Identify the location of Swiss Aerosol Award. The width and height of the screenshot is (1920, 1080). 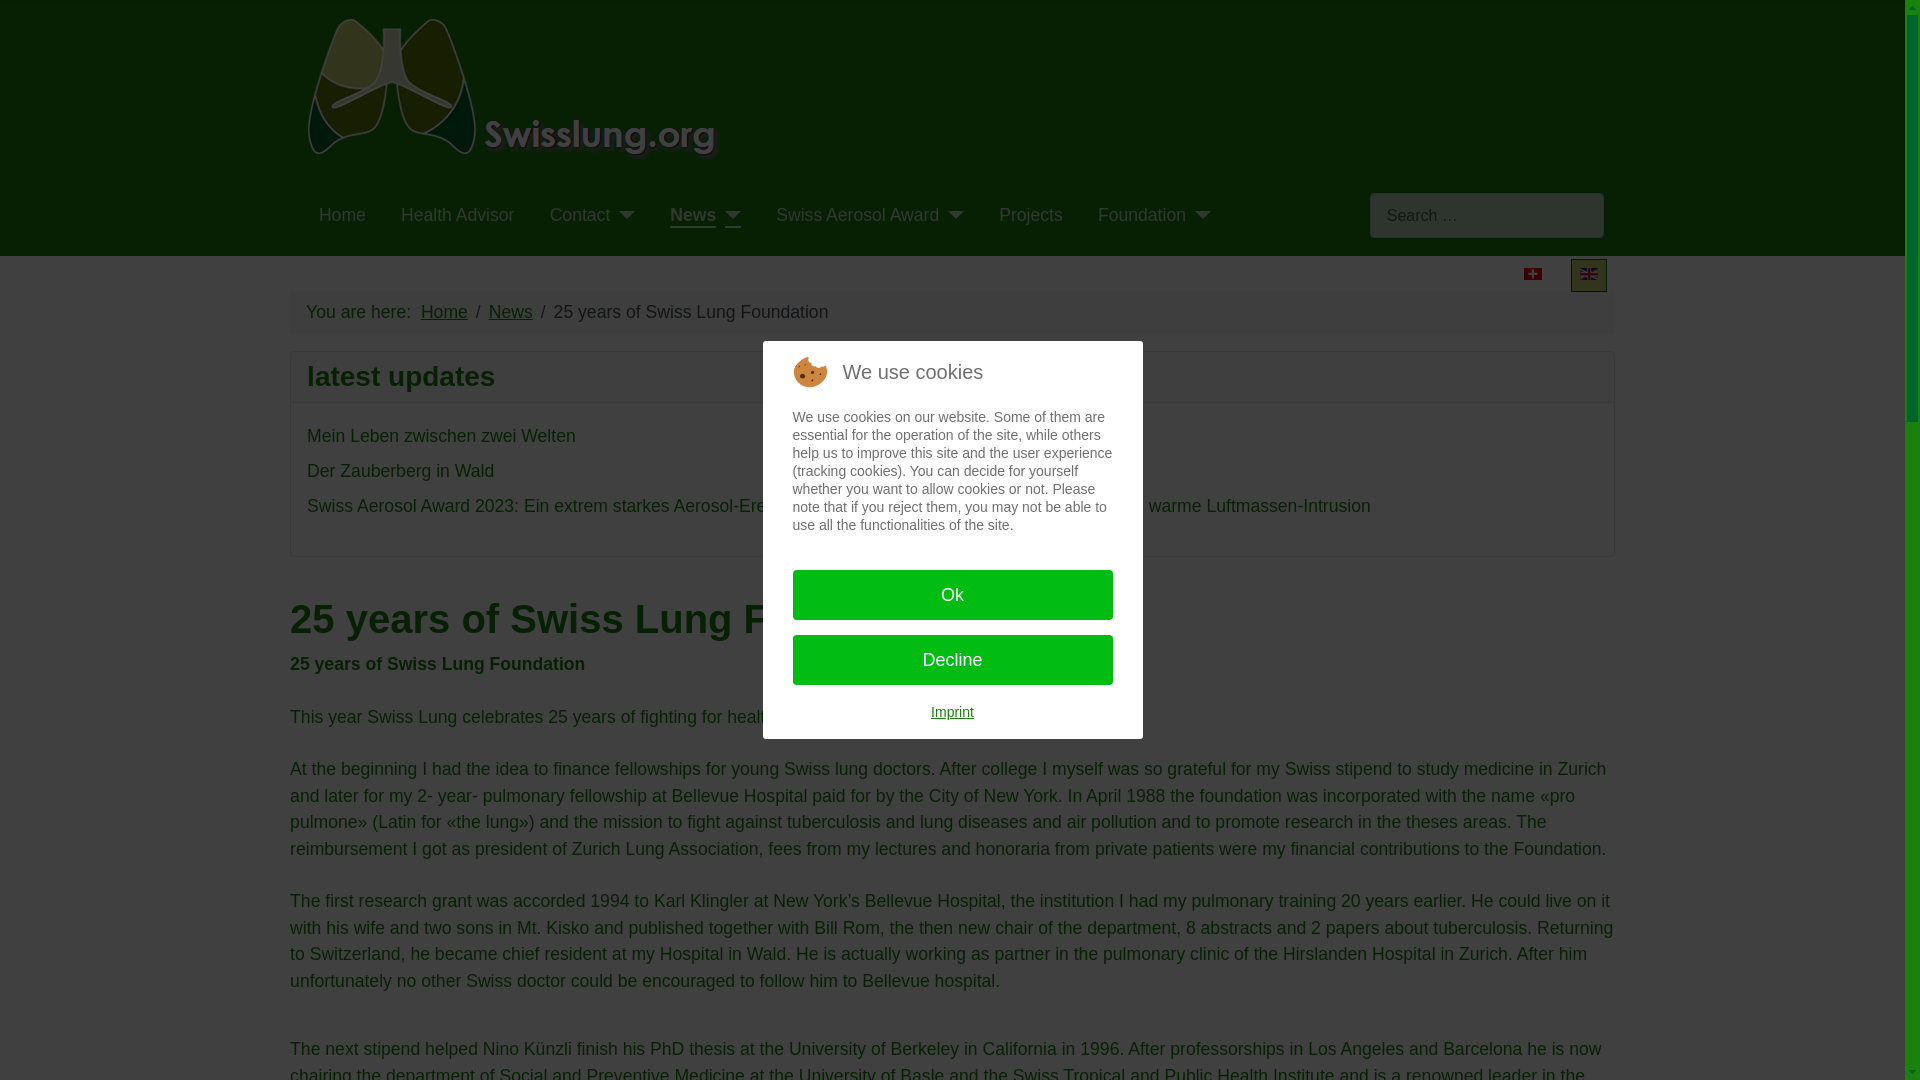
(856, 214).